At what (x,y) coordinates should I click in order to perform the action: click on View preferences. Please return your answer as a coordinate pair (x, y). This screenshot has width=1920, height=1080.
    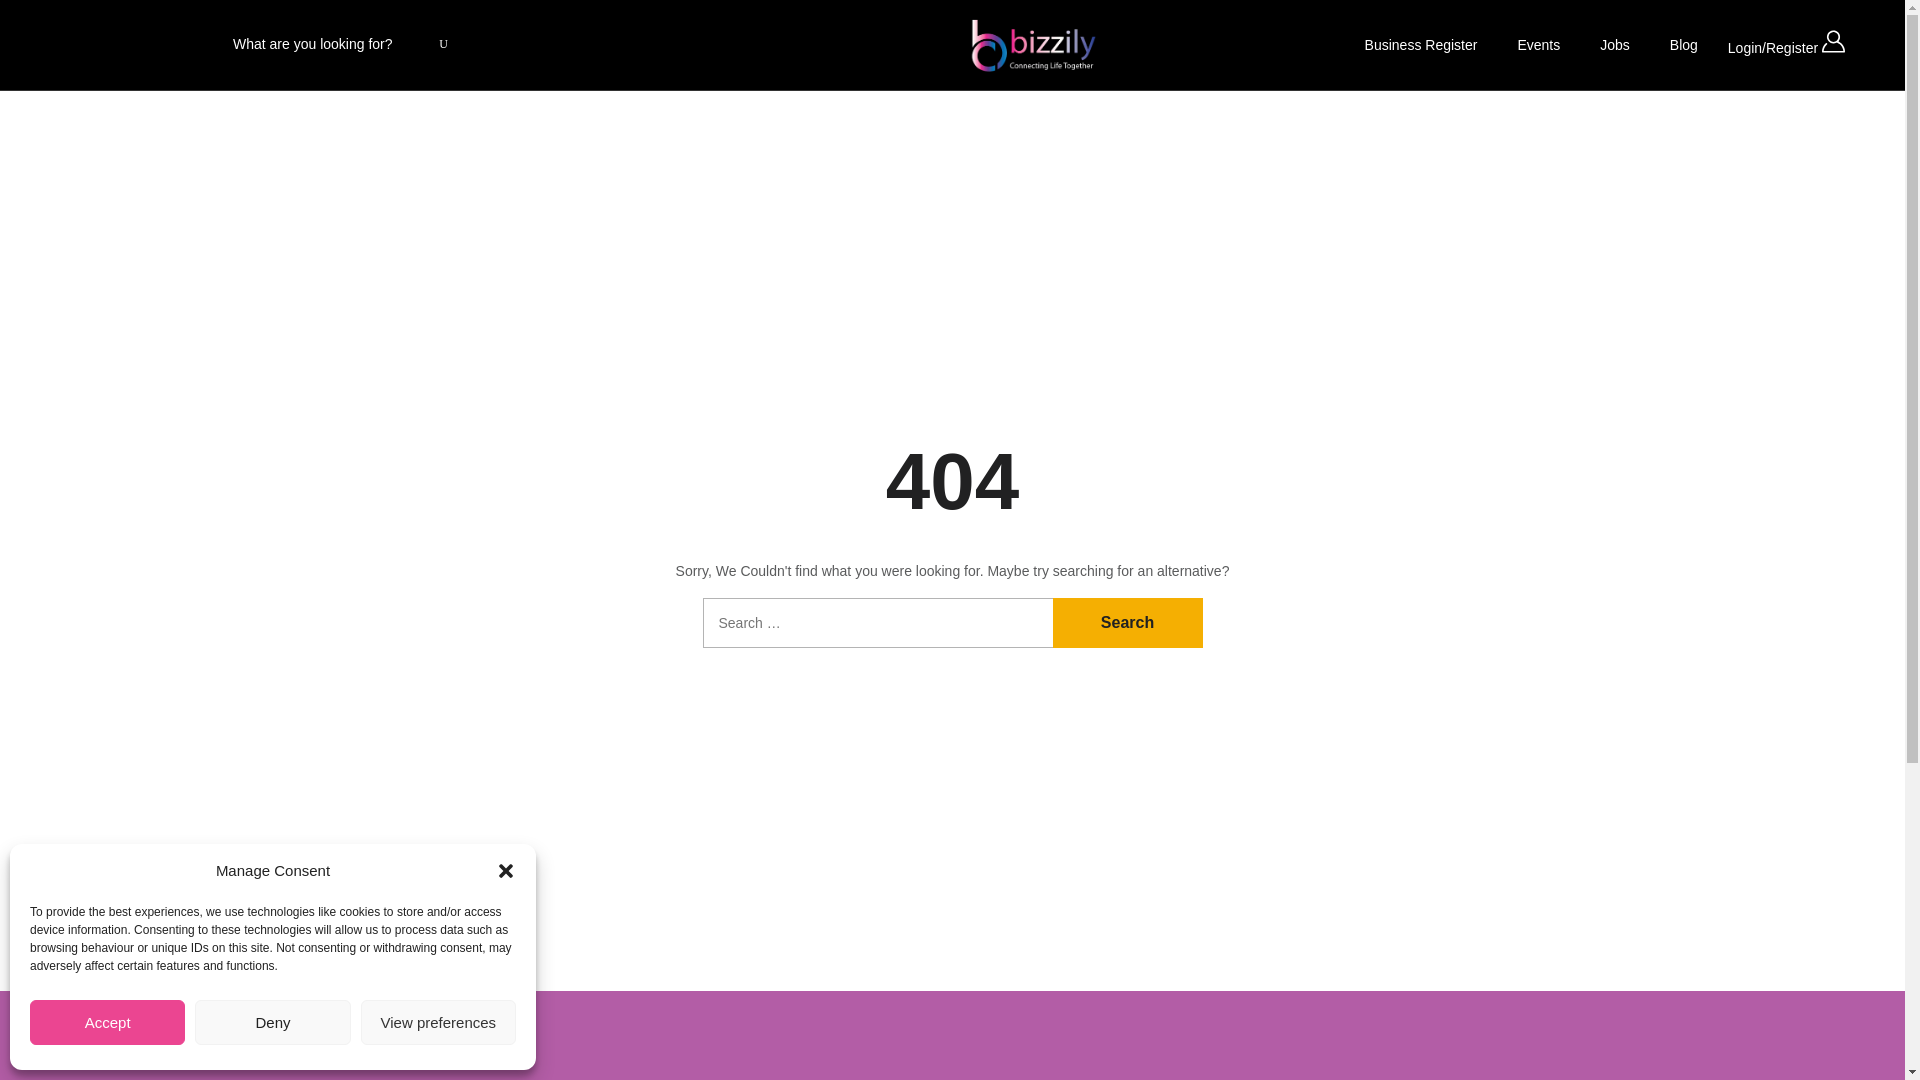
    Looking at the image, I should click on (438, 1022).